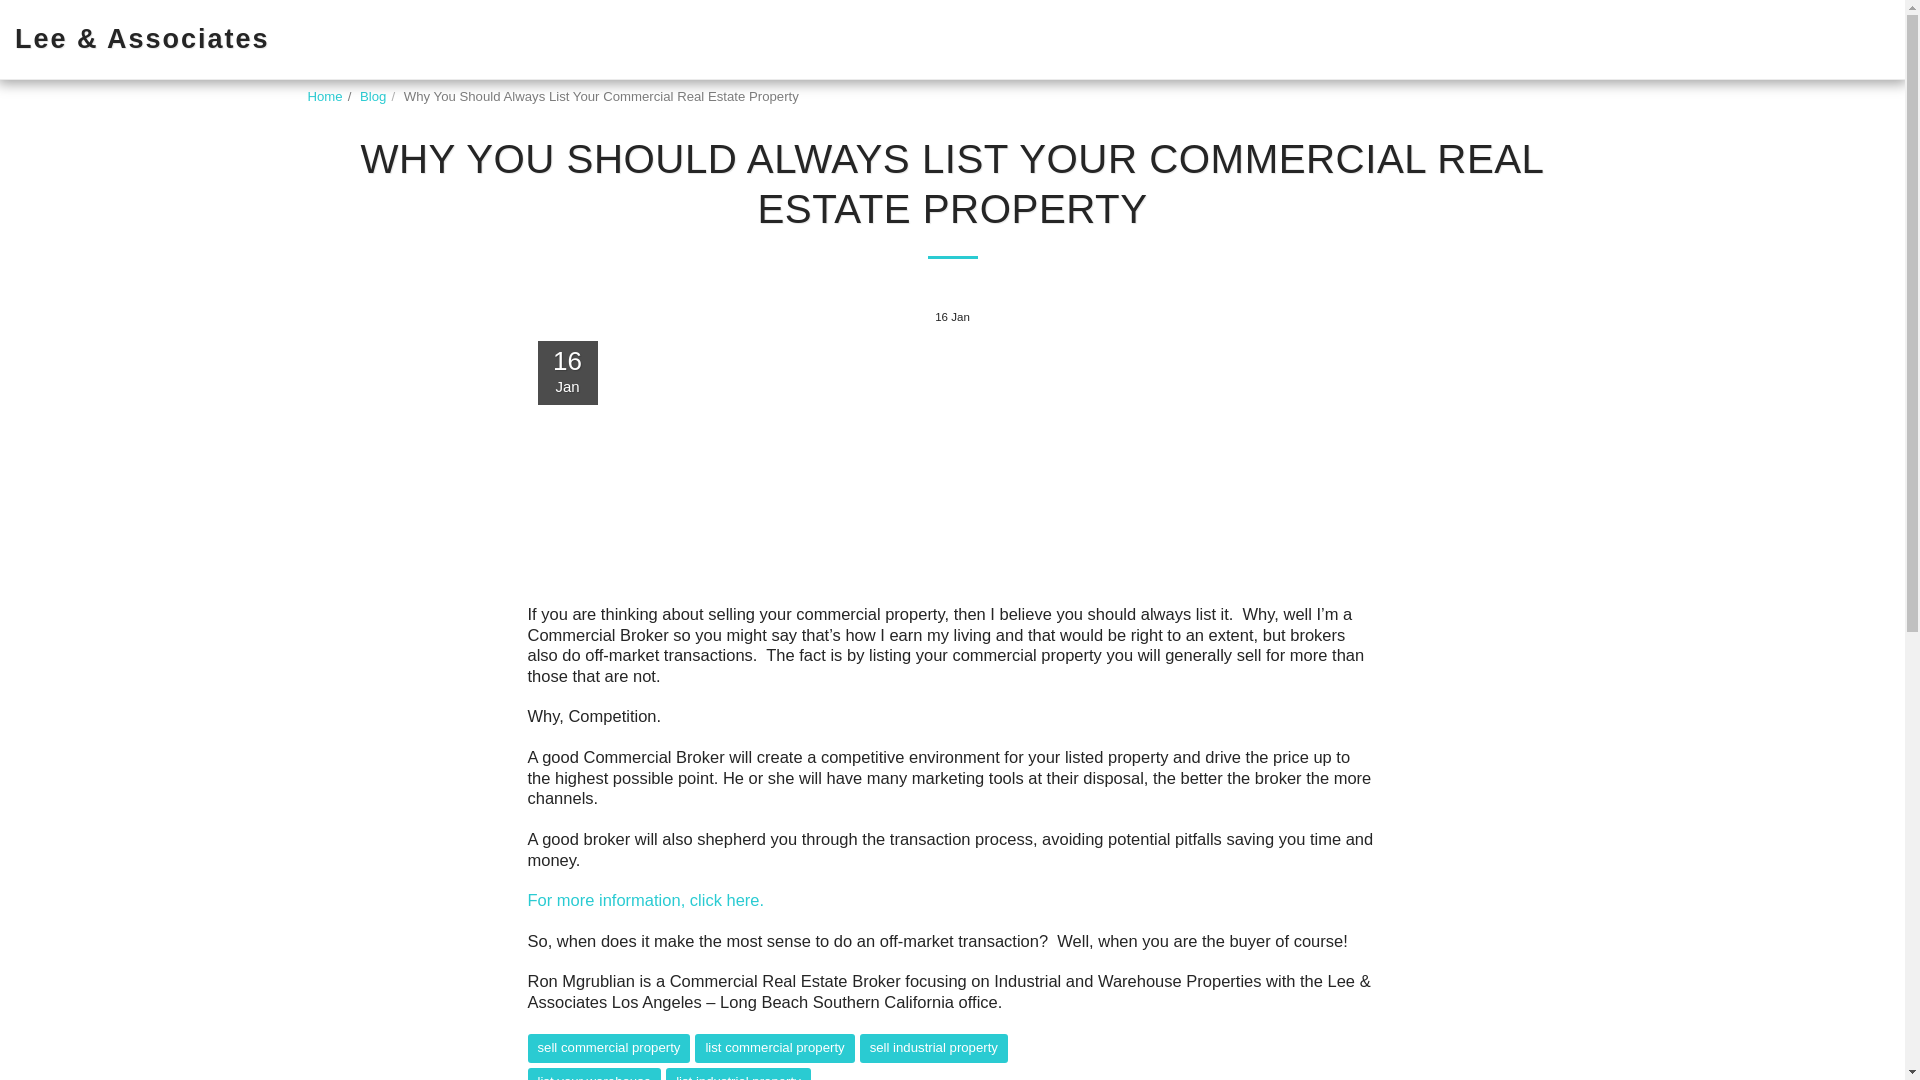 This screenshot has height=1080, width=1920. Describe the element at coordinates (595, 1074) in the screenshot. I see `list your warehouse` at that location.